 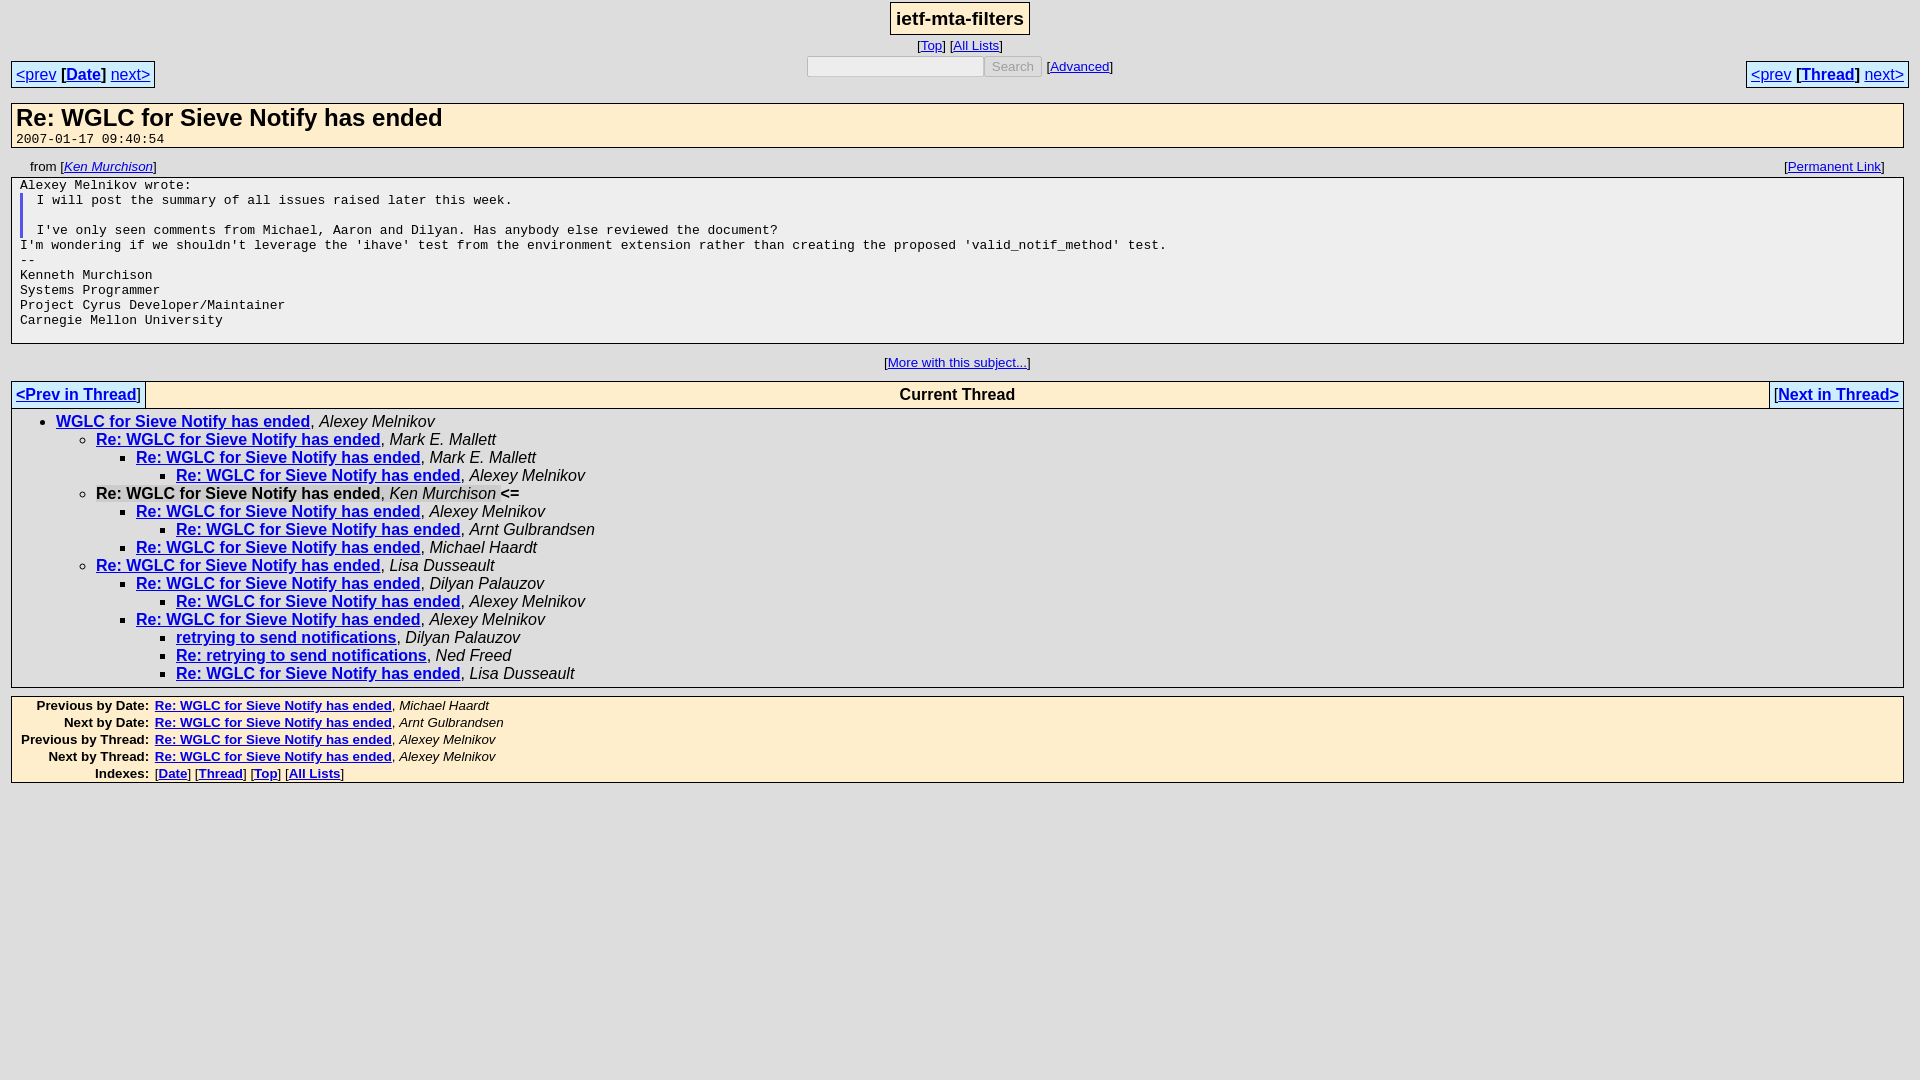 I want to click on Top, so click(x=264, y=772).